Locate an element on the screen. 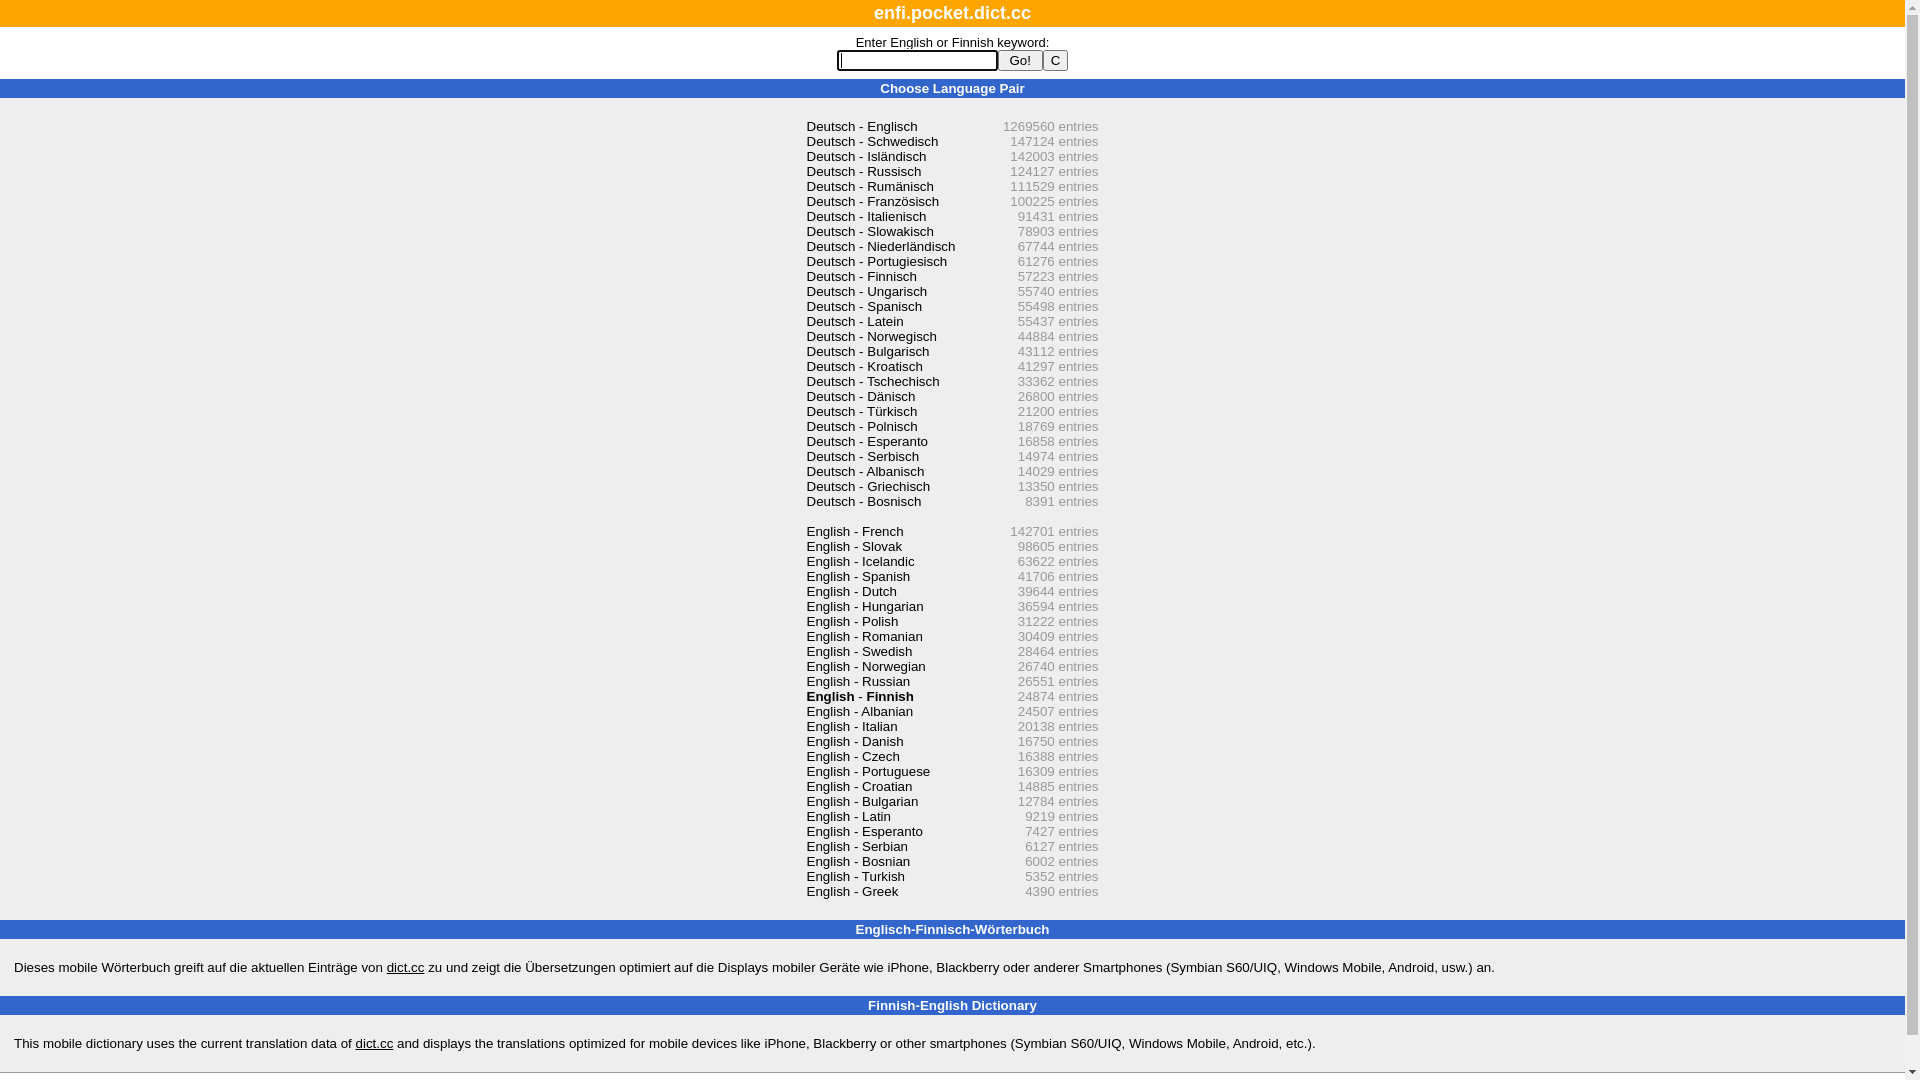 Image resolution: width=1920 pixels, height=1080 pixels. Deutsch - Finnisch is located at coordinates (861, 276).